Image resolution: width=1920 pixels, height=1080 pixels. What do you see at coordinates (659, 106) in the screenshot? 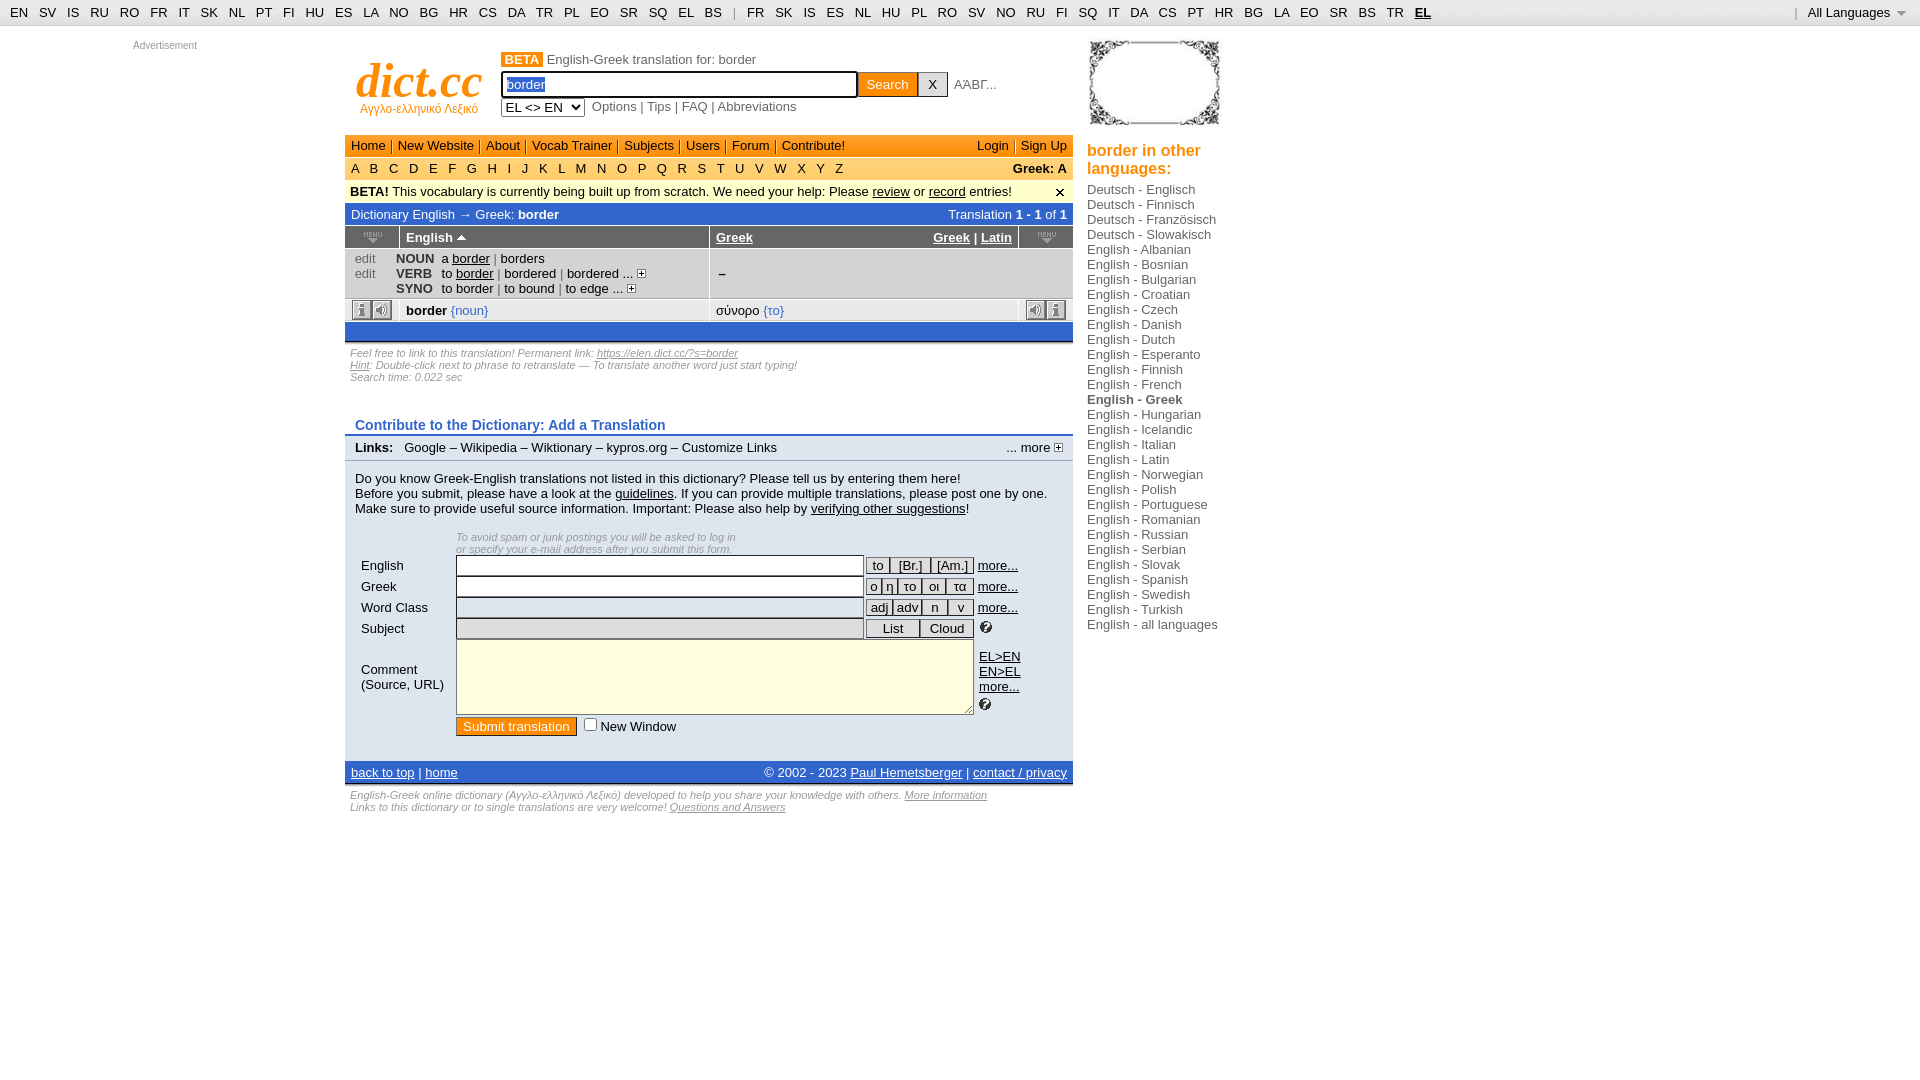
I see `Tips` at bounding box center [659, 106].